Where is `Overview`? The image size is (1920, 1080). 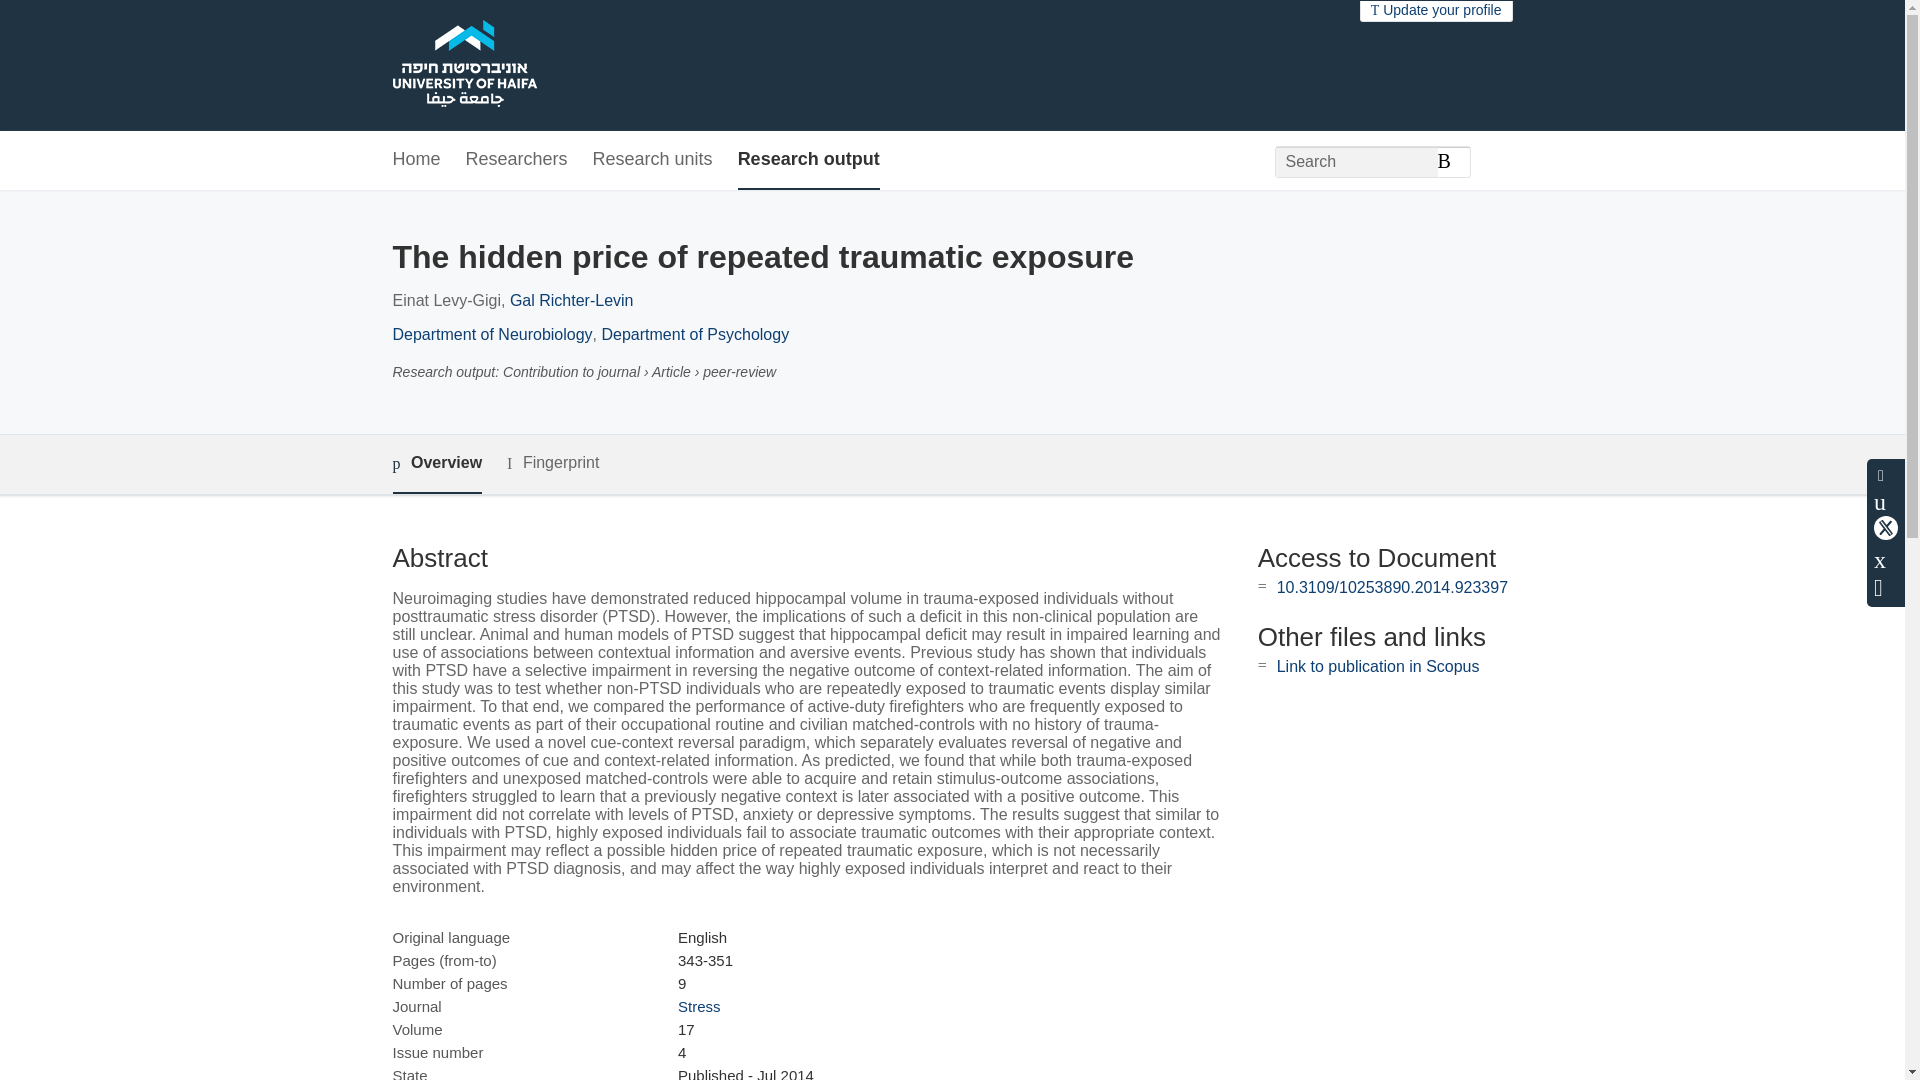
Overview is located at coordinates (436, 464).